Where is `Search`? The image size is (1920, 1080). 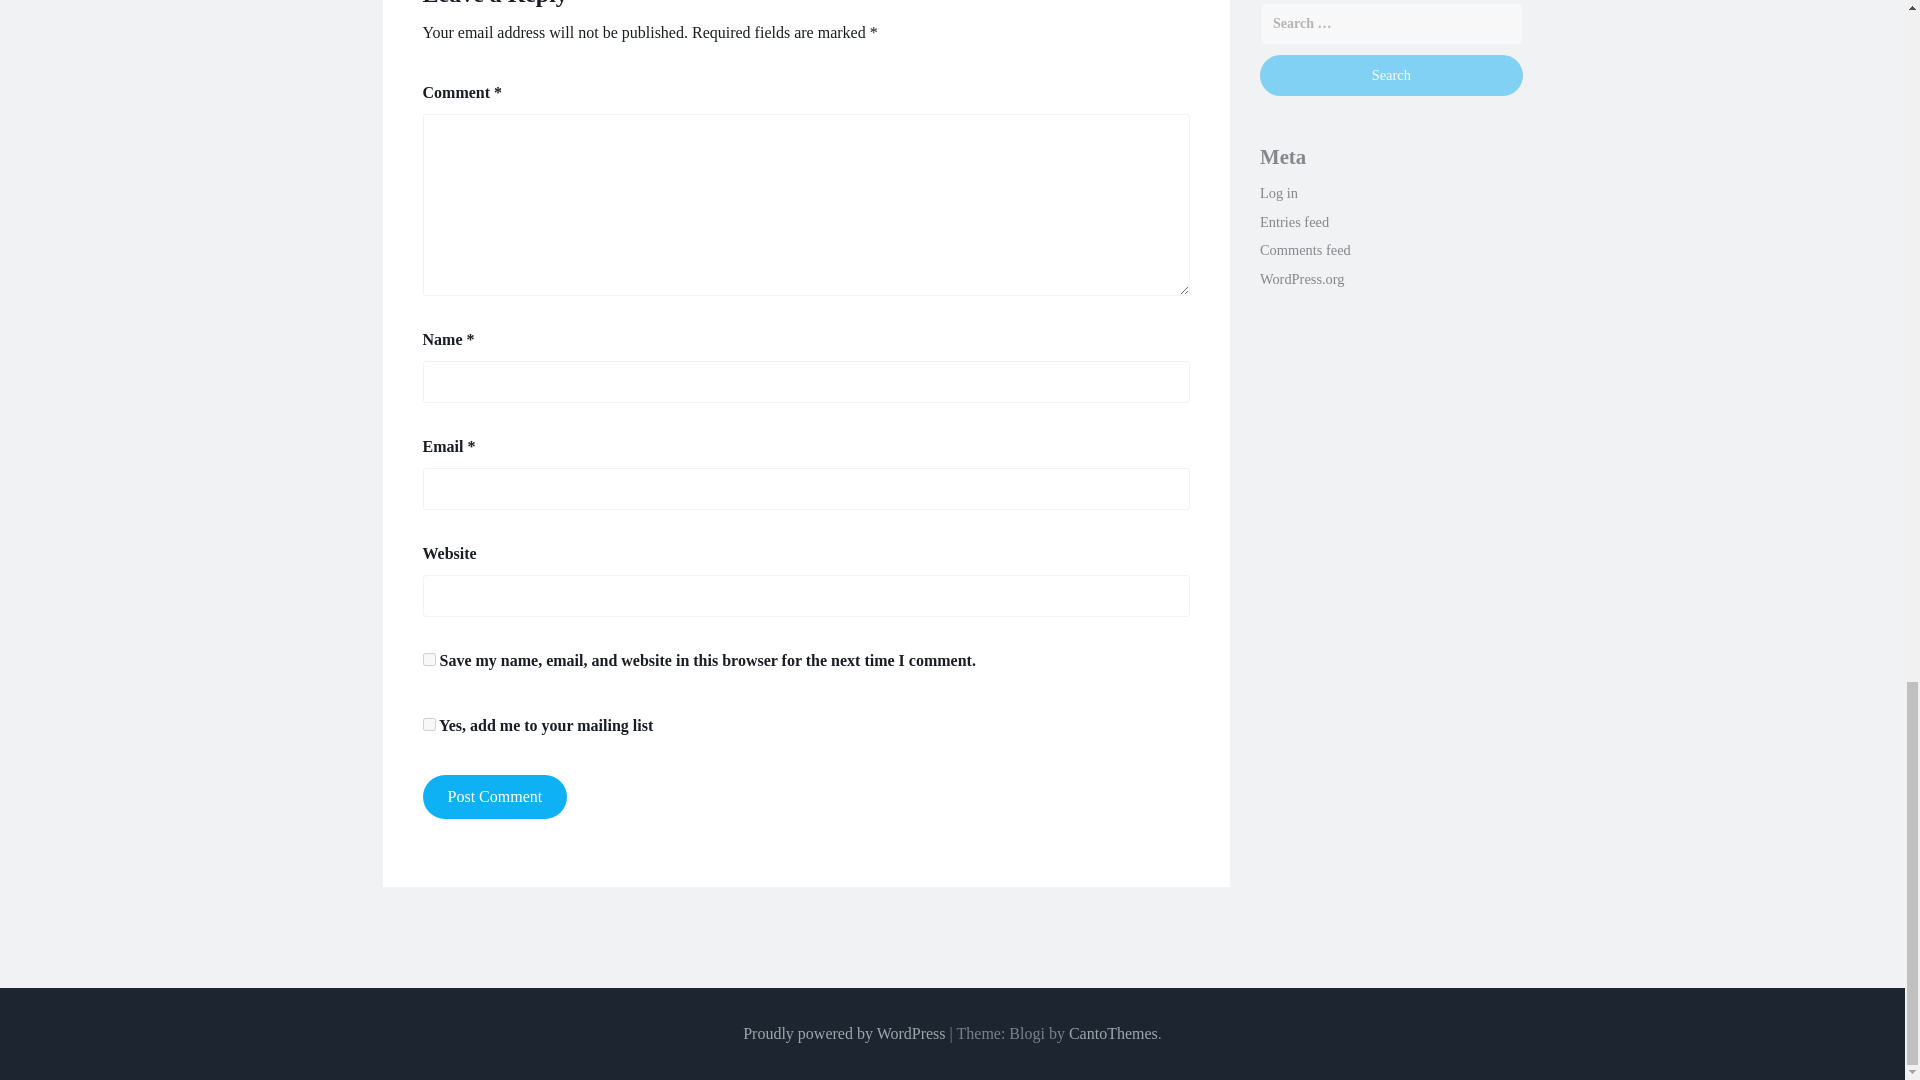
Search is located at coordinates (1390, 76).